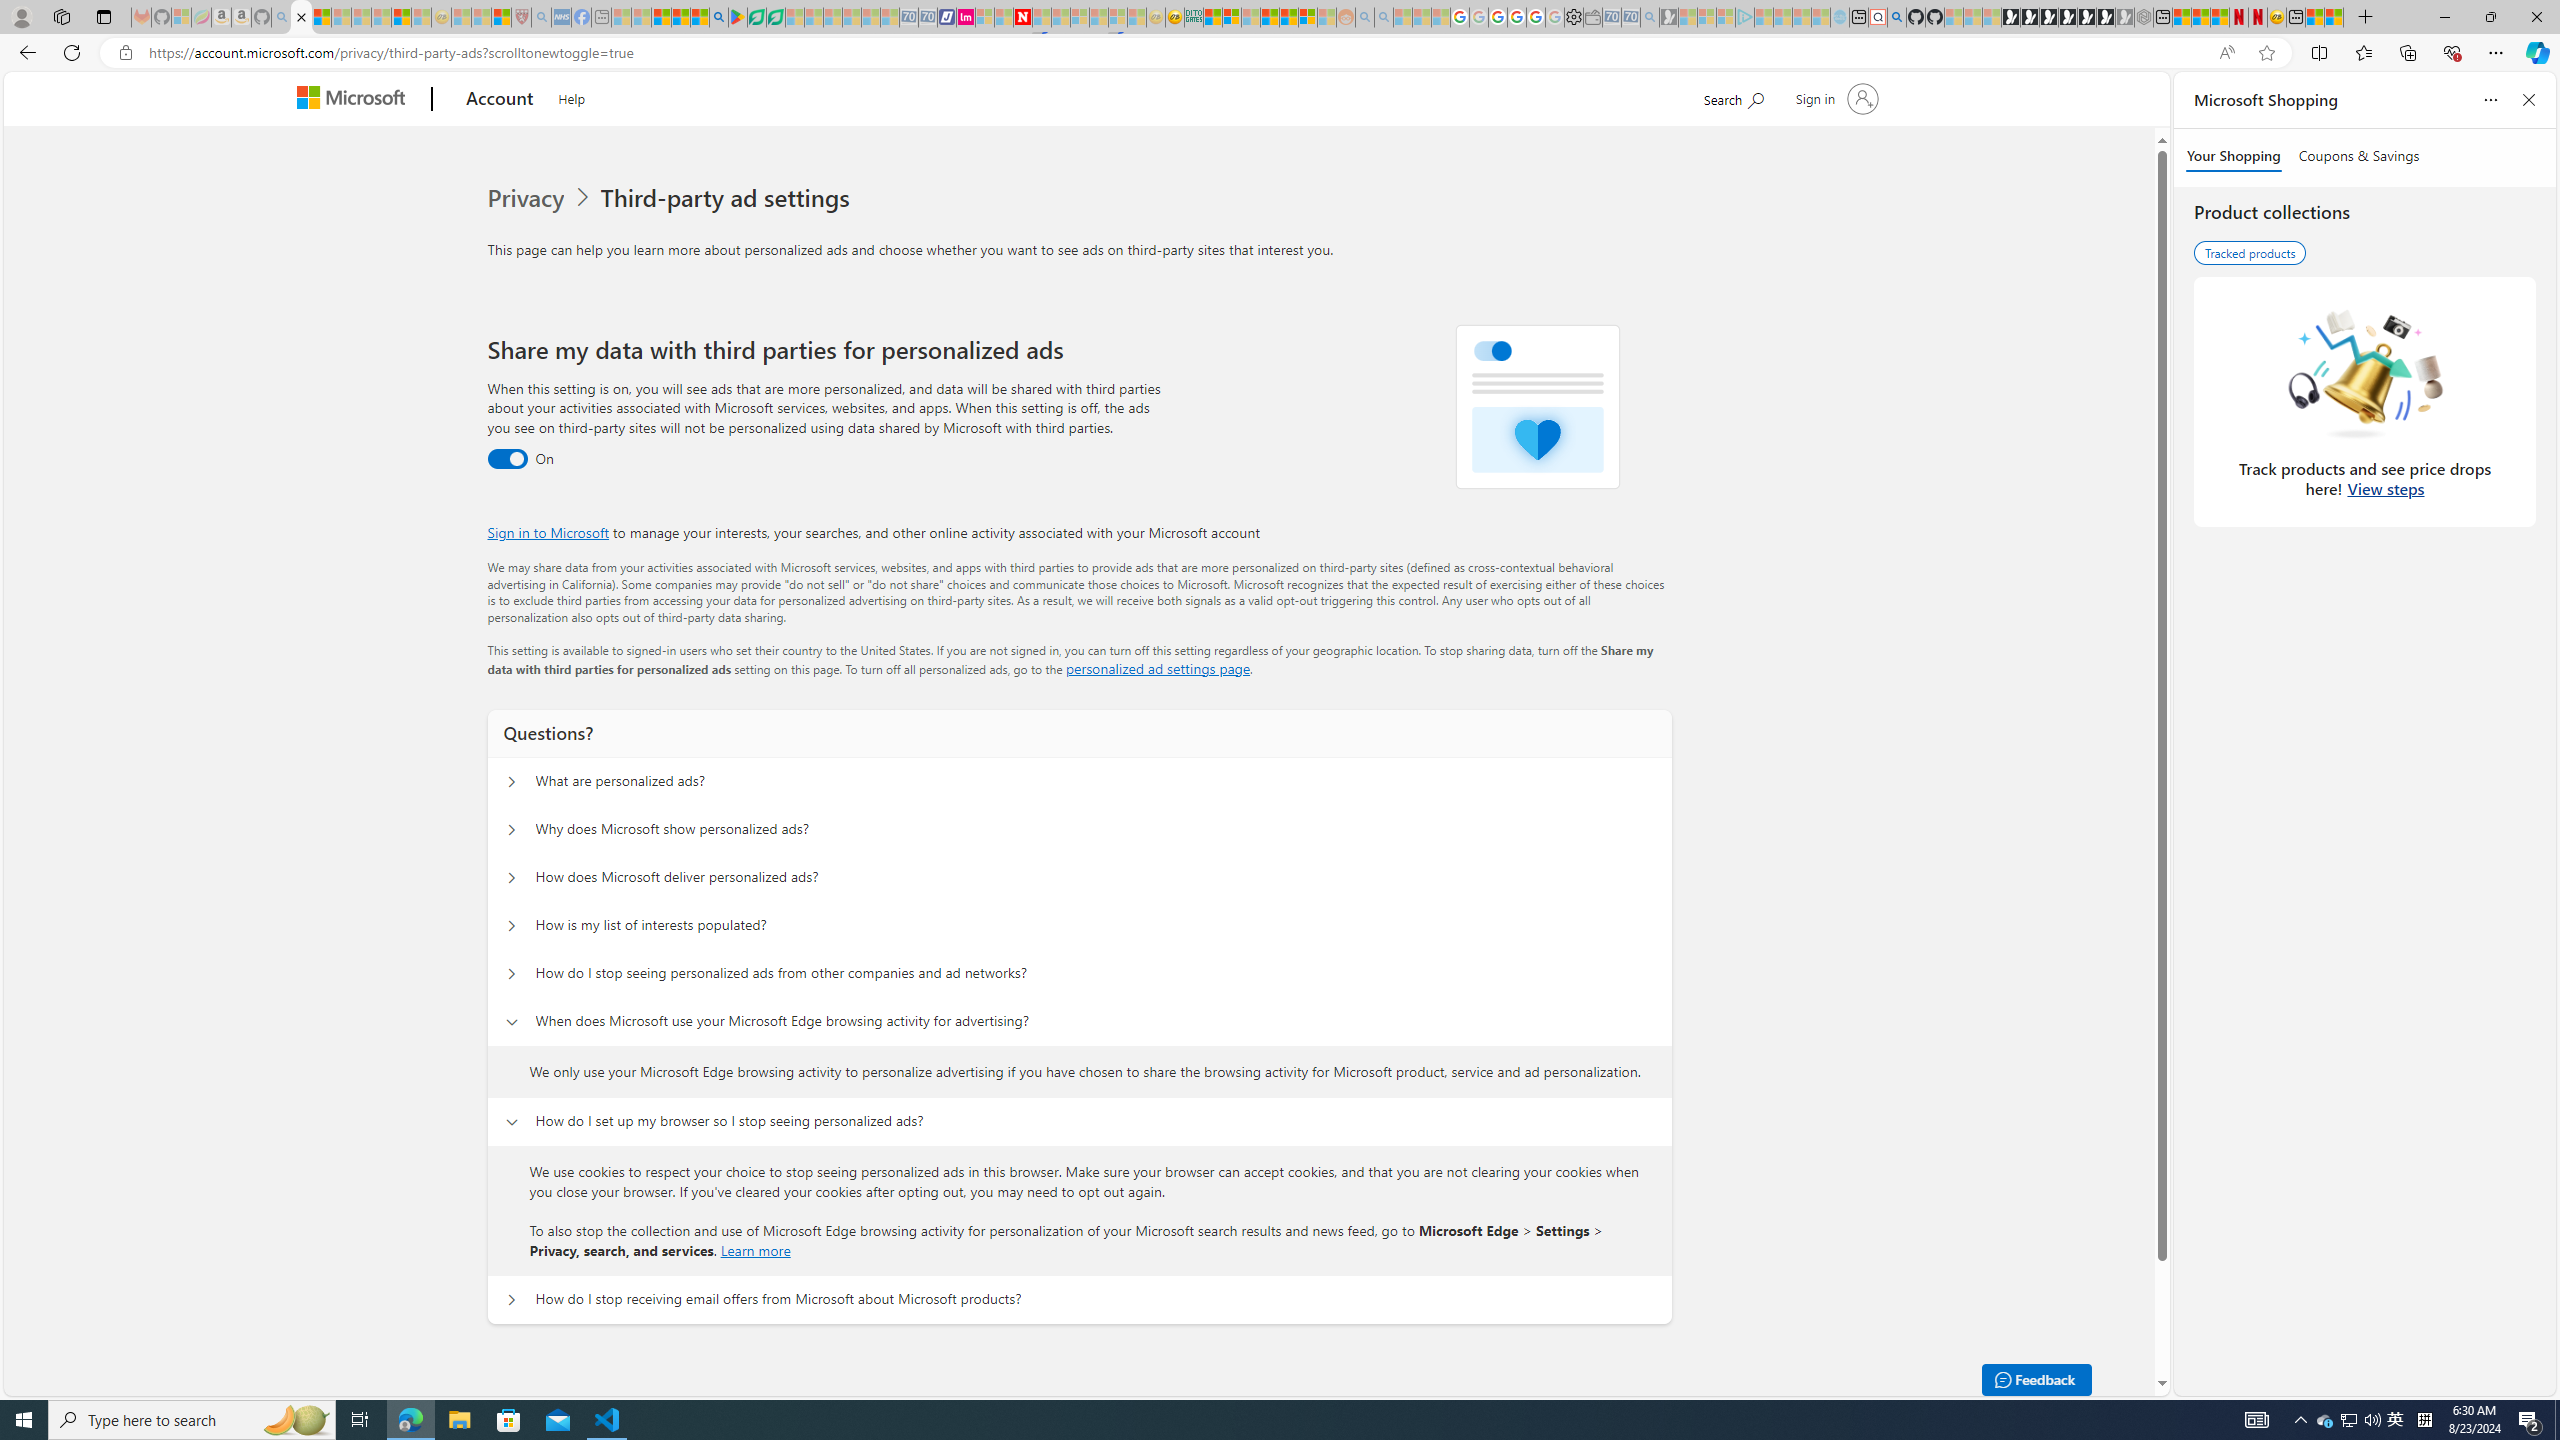 This screenshot has height=1440, width=2560. What do you see at coordinates (501, 17) in the screenshot?
I see `Local - MSN` at bounding box center [501, 17].